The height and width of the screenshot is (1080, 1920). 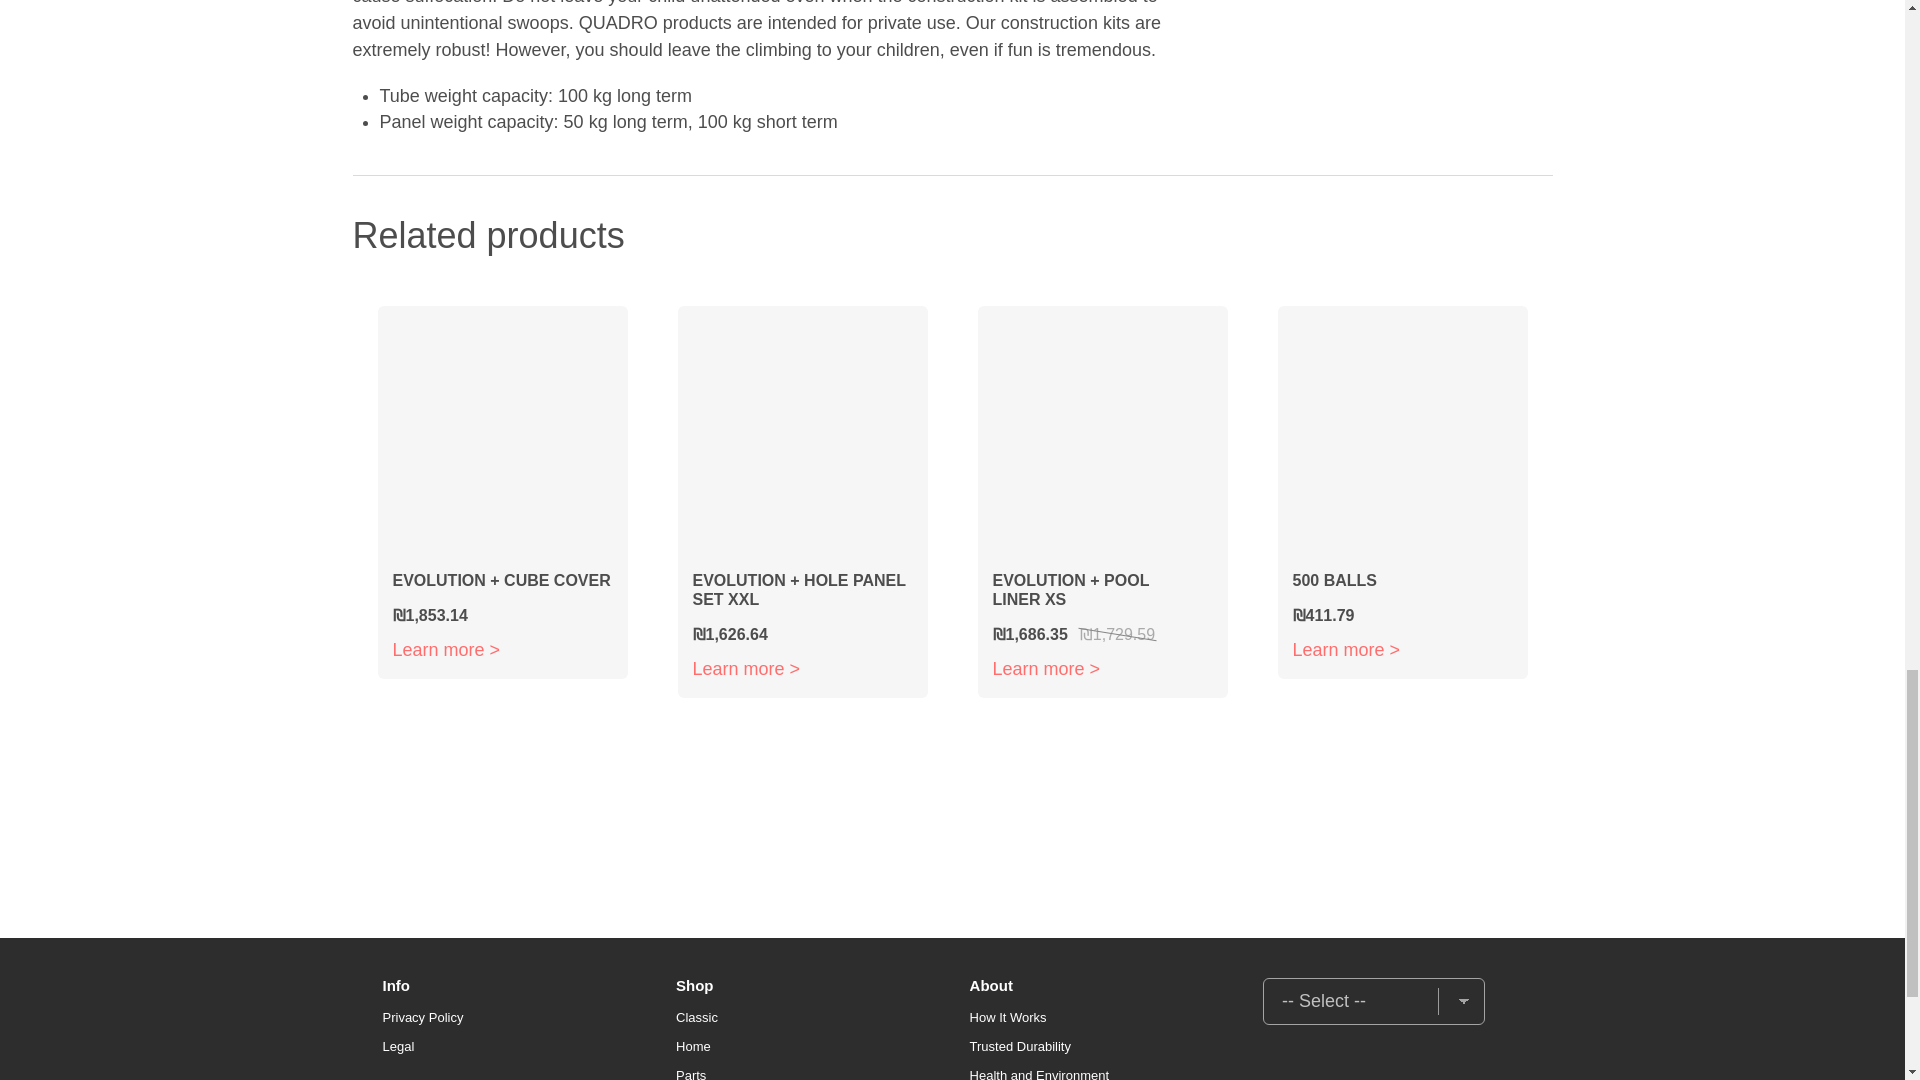 I want to click on Parts, so click(x=690, y=1074).